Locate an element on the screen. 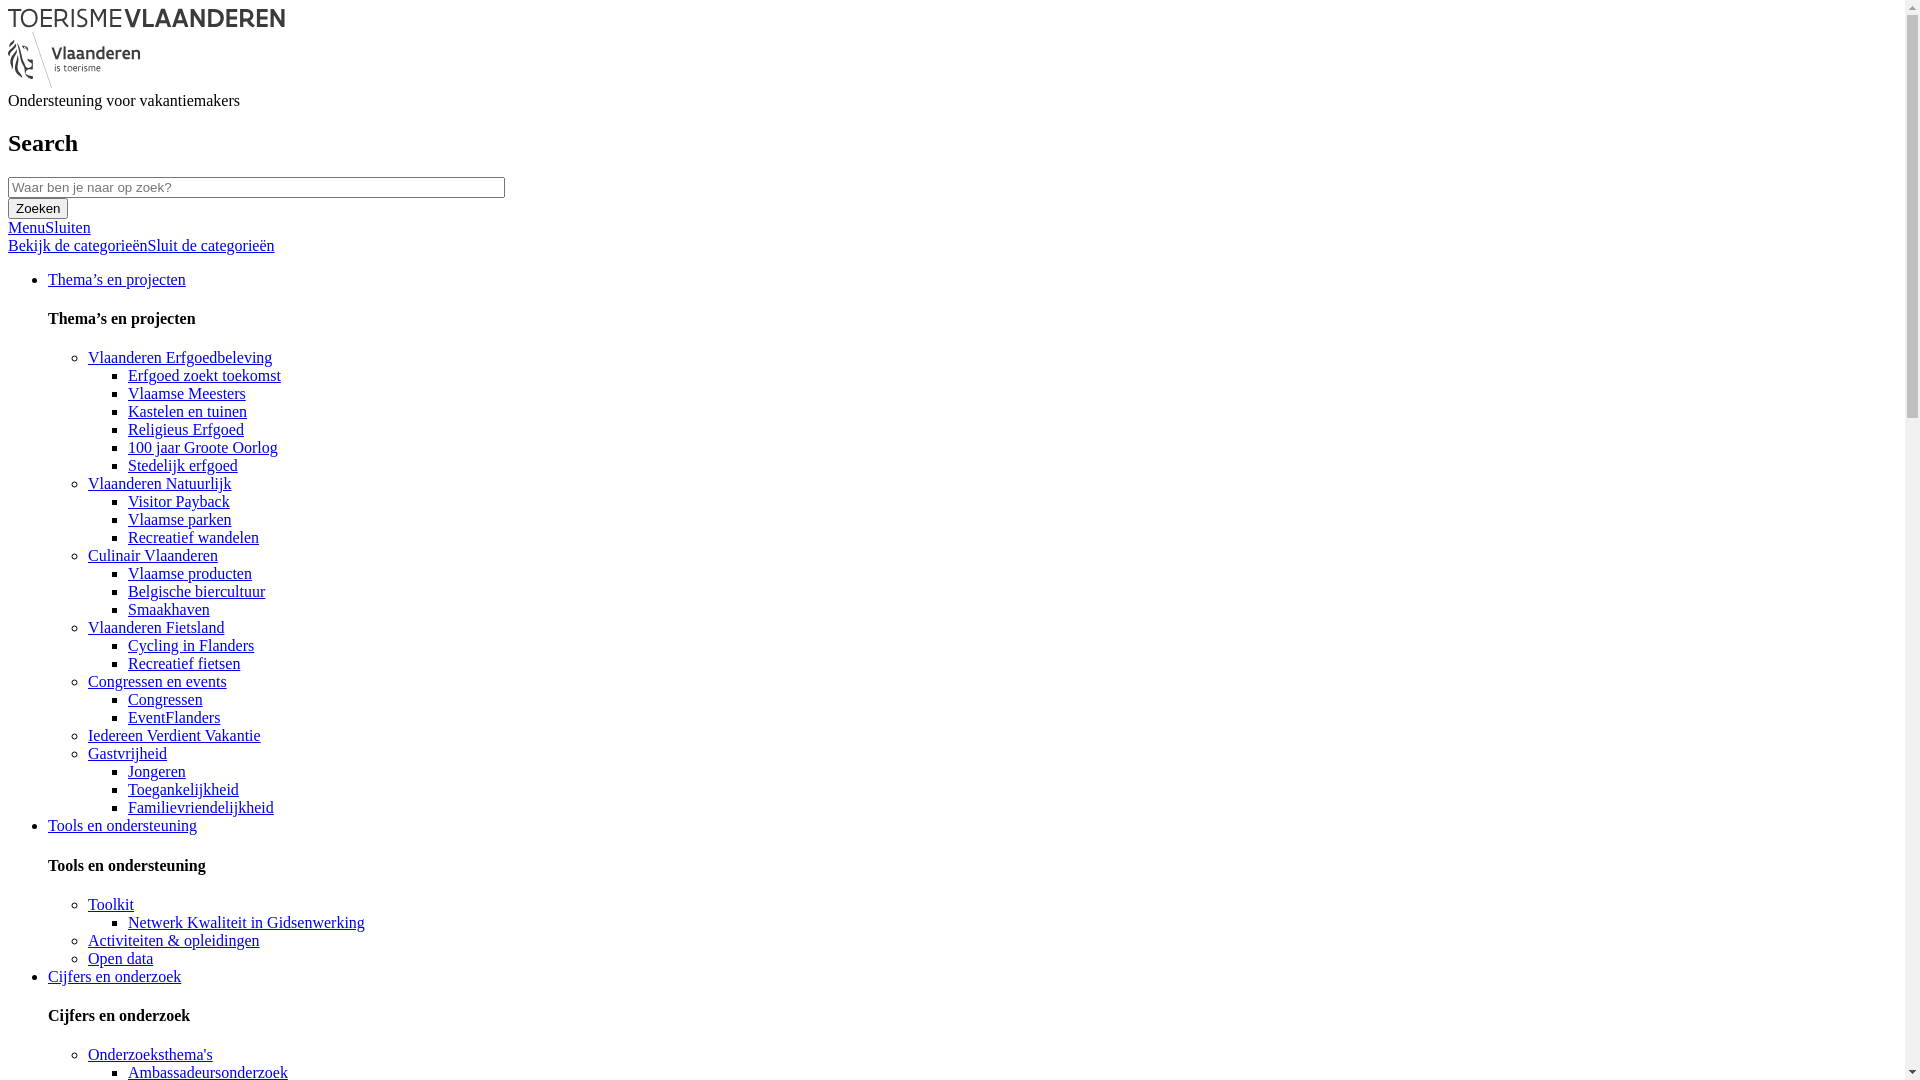 The image size is (1920, 1080). Mobile menu expand icon
MenuSluiten is located at coordinates (50, 228).